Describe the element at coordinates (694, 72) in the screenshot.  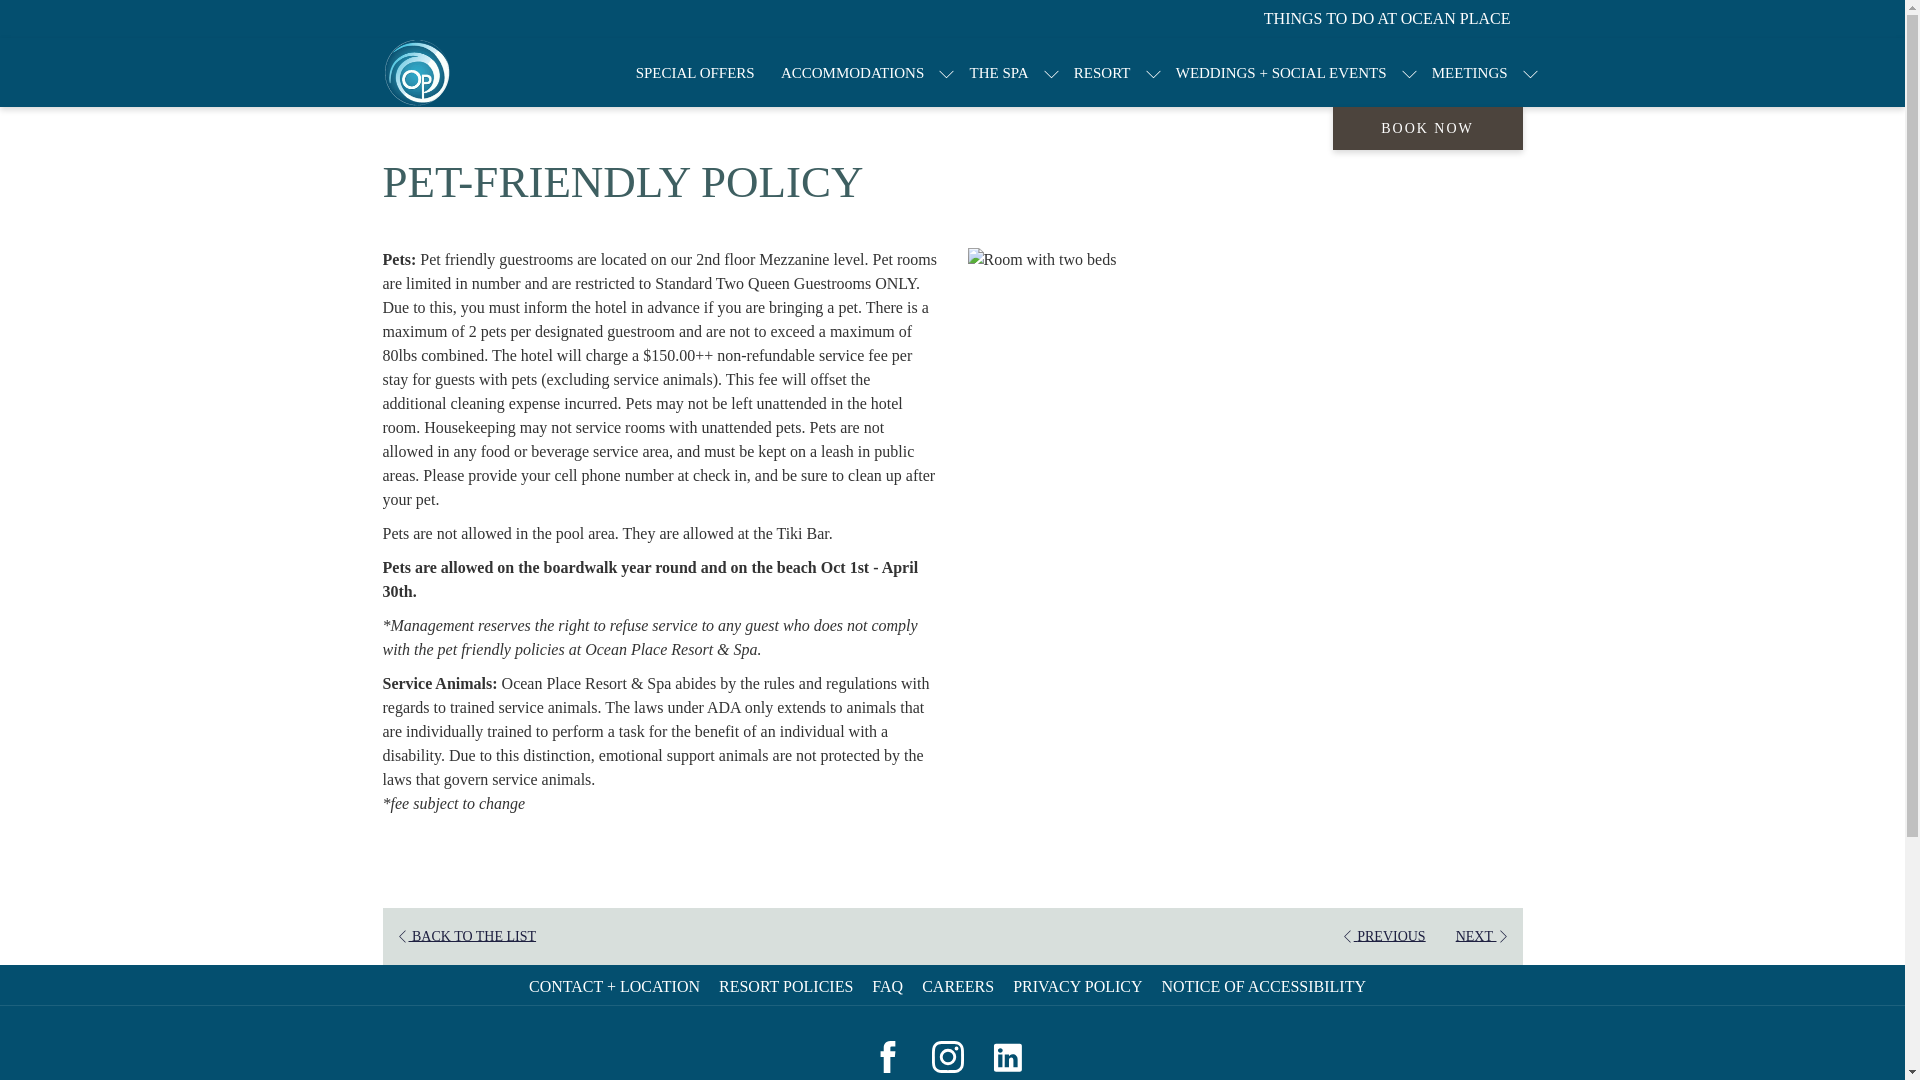
I see `SPECIAL OFFERS` at that location.